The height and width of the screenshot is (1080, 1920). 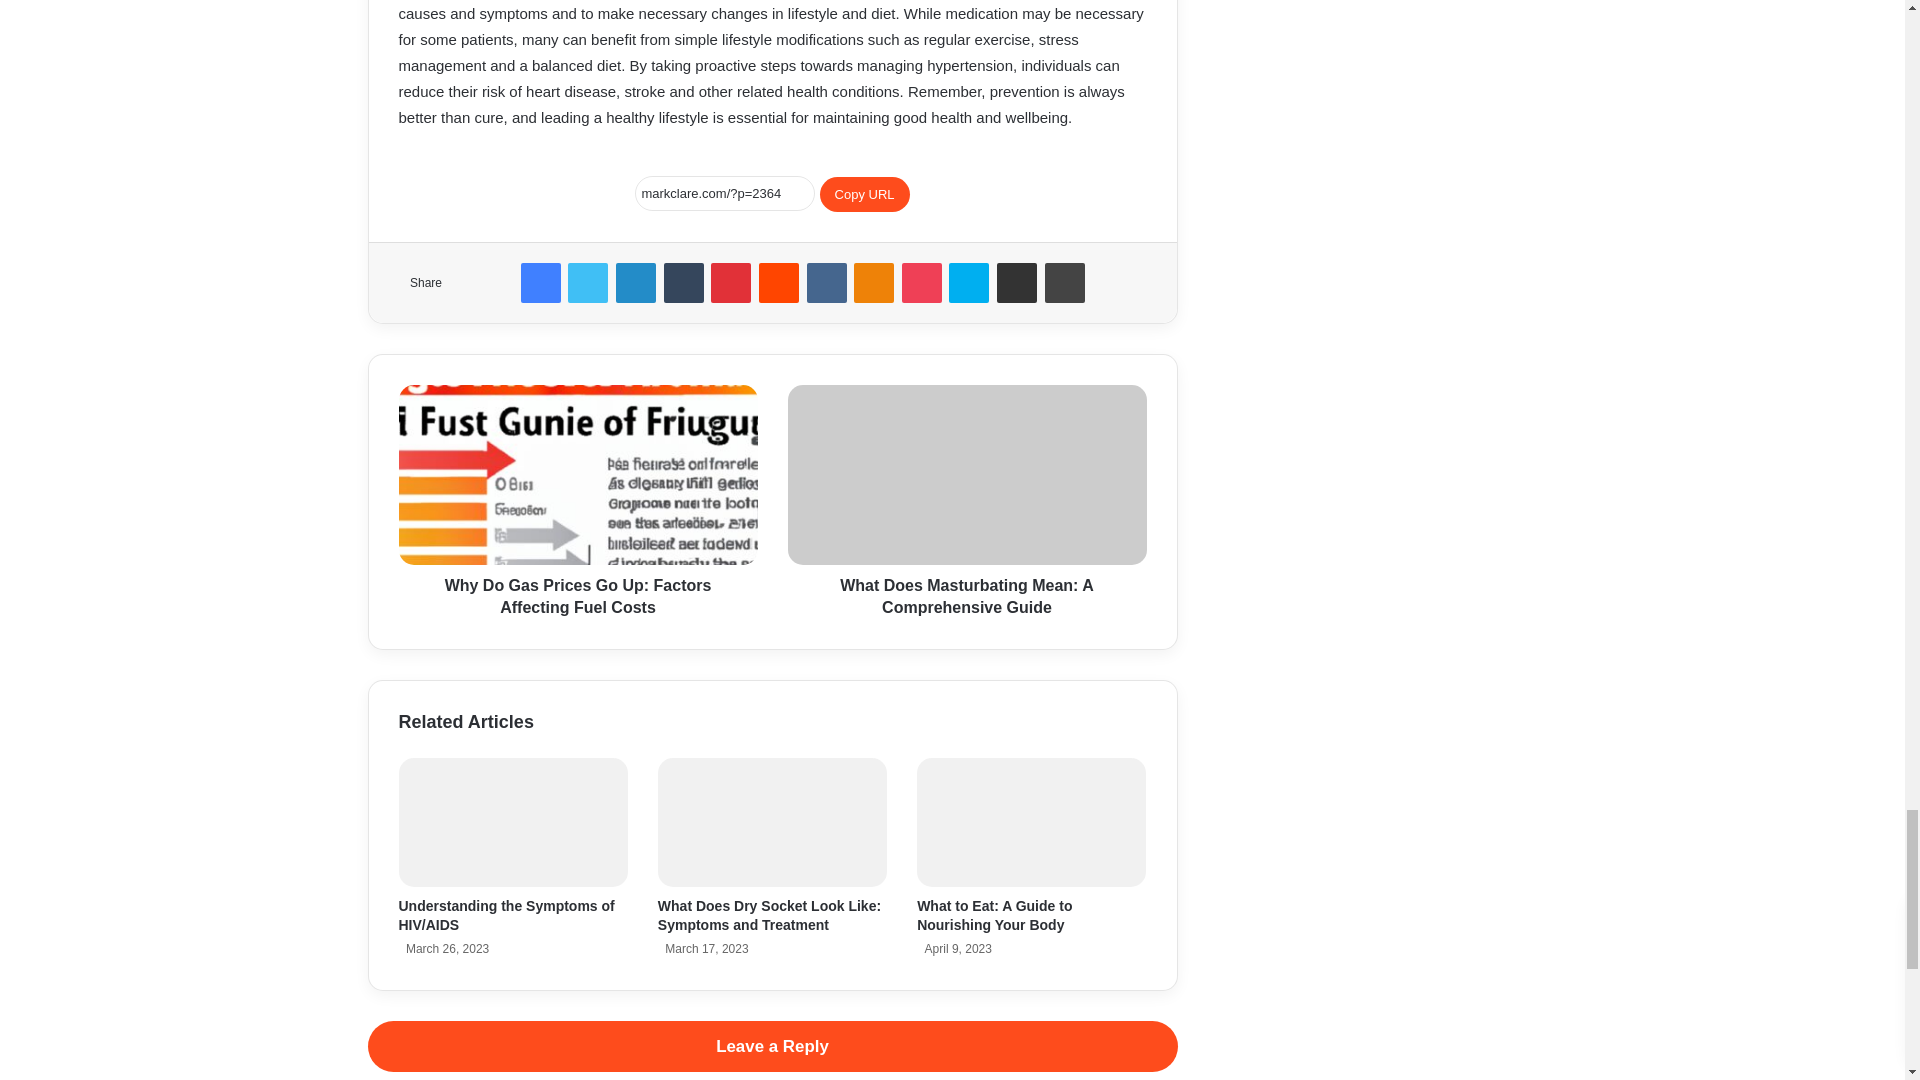 I want to click on Copy URL, so click(x=864, y=194).